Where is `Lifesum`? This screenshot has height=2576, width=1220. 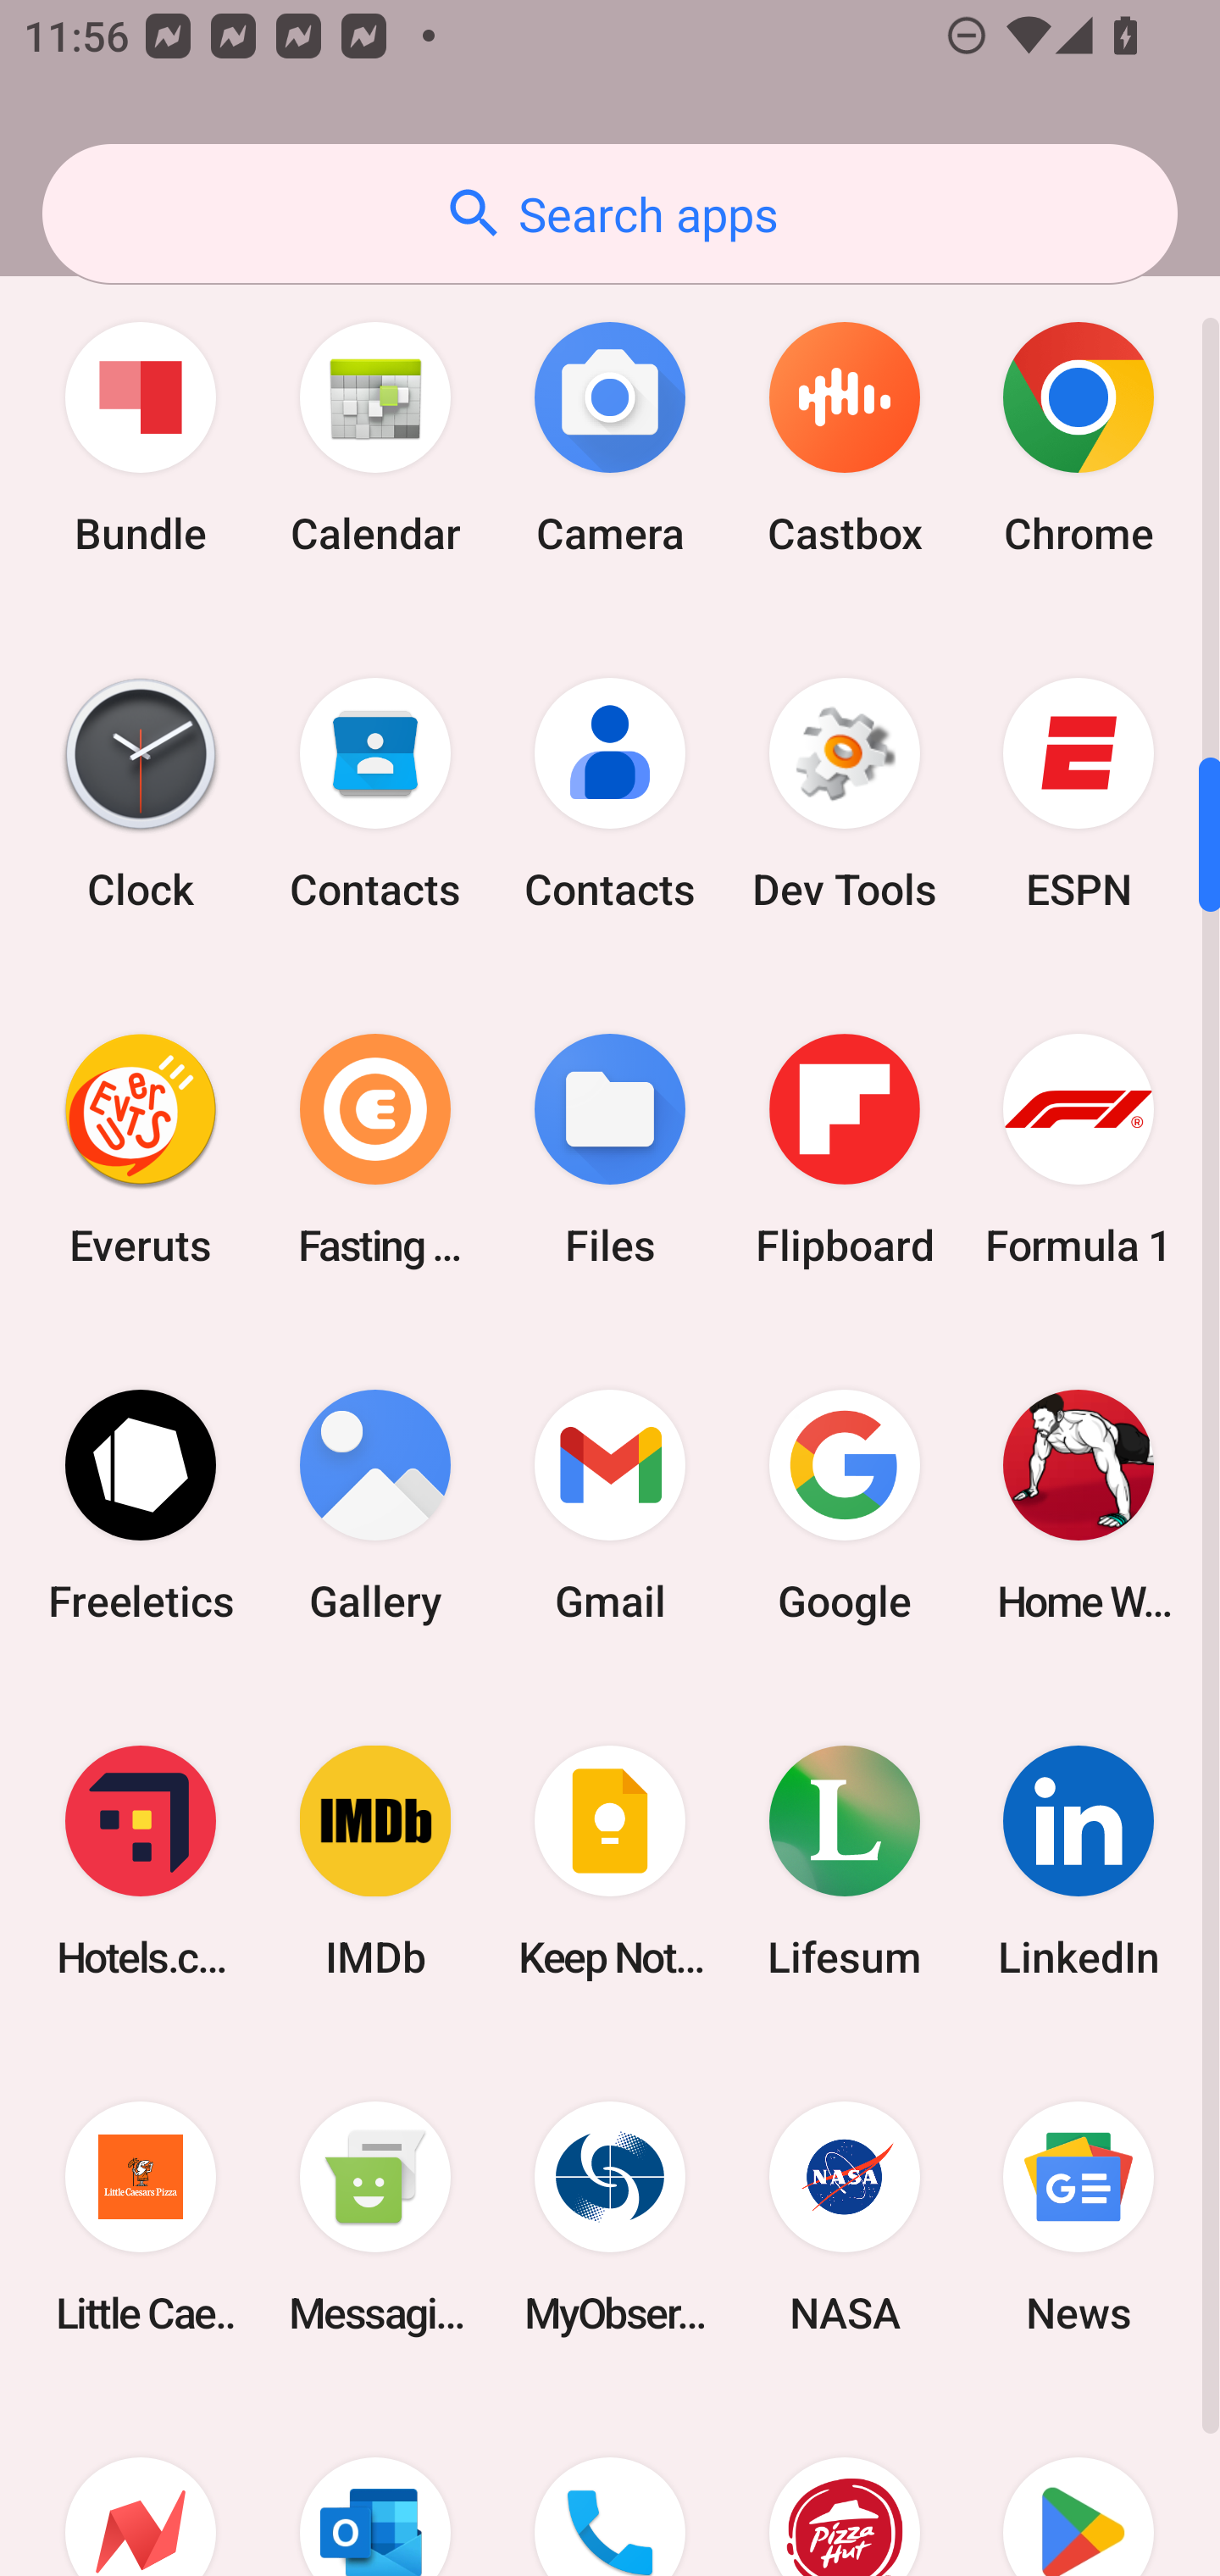
Lifesum is located at coordinates (844, 1863).